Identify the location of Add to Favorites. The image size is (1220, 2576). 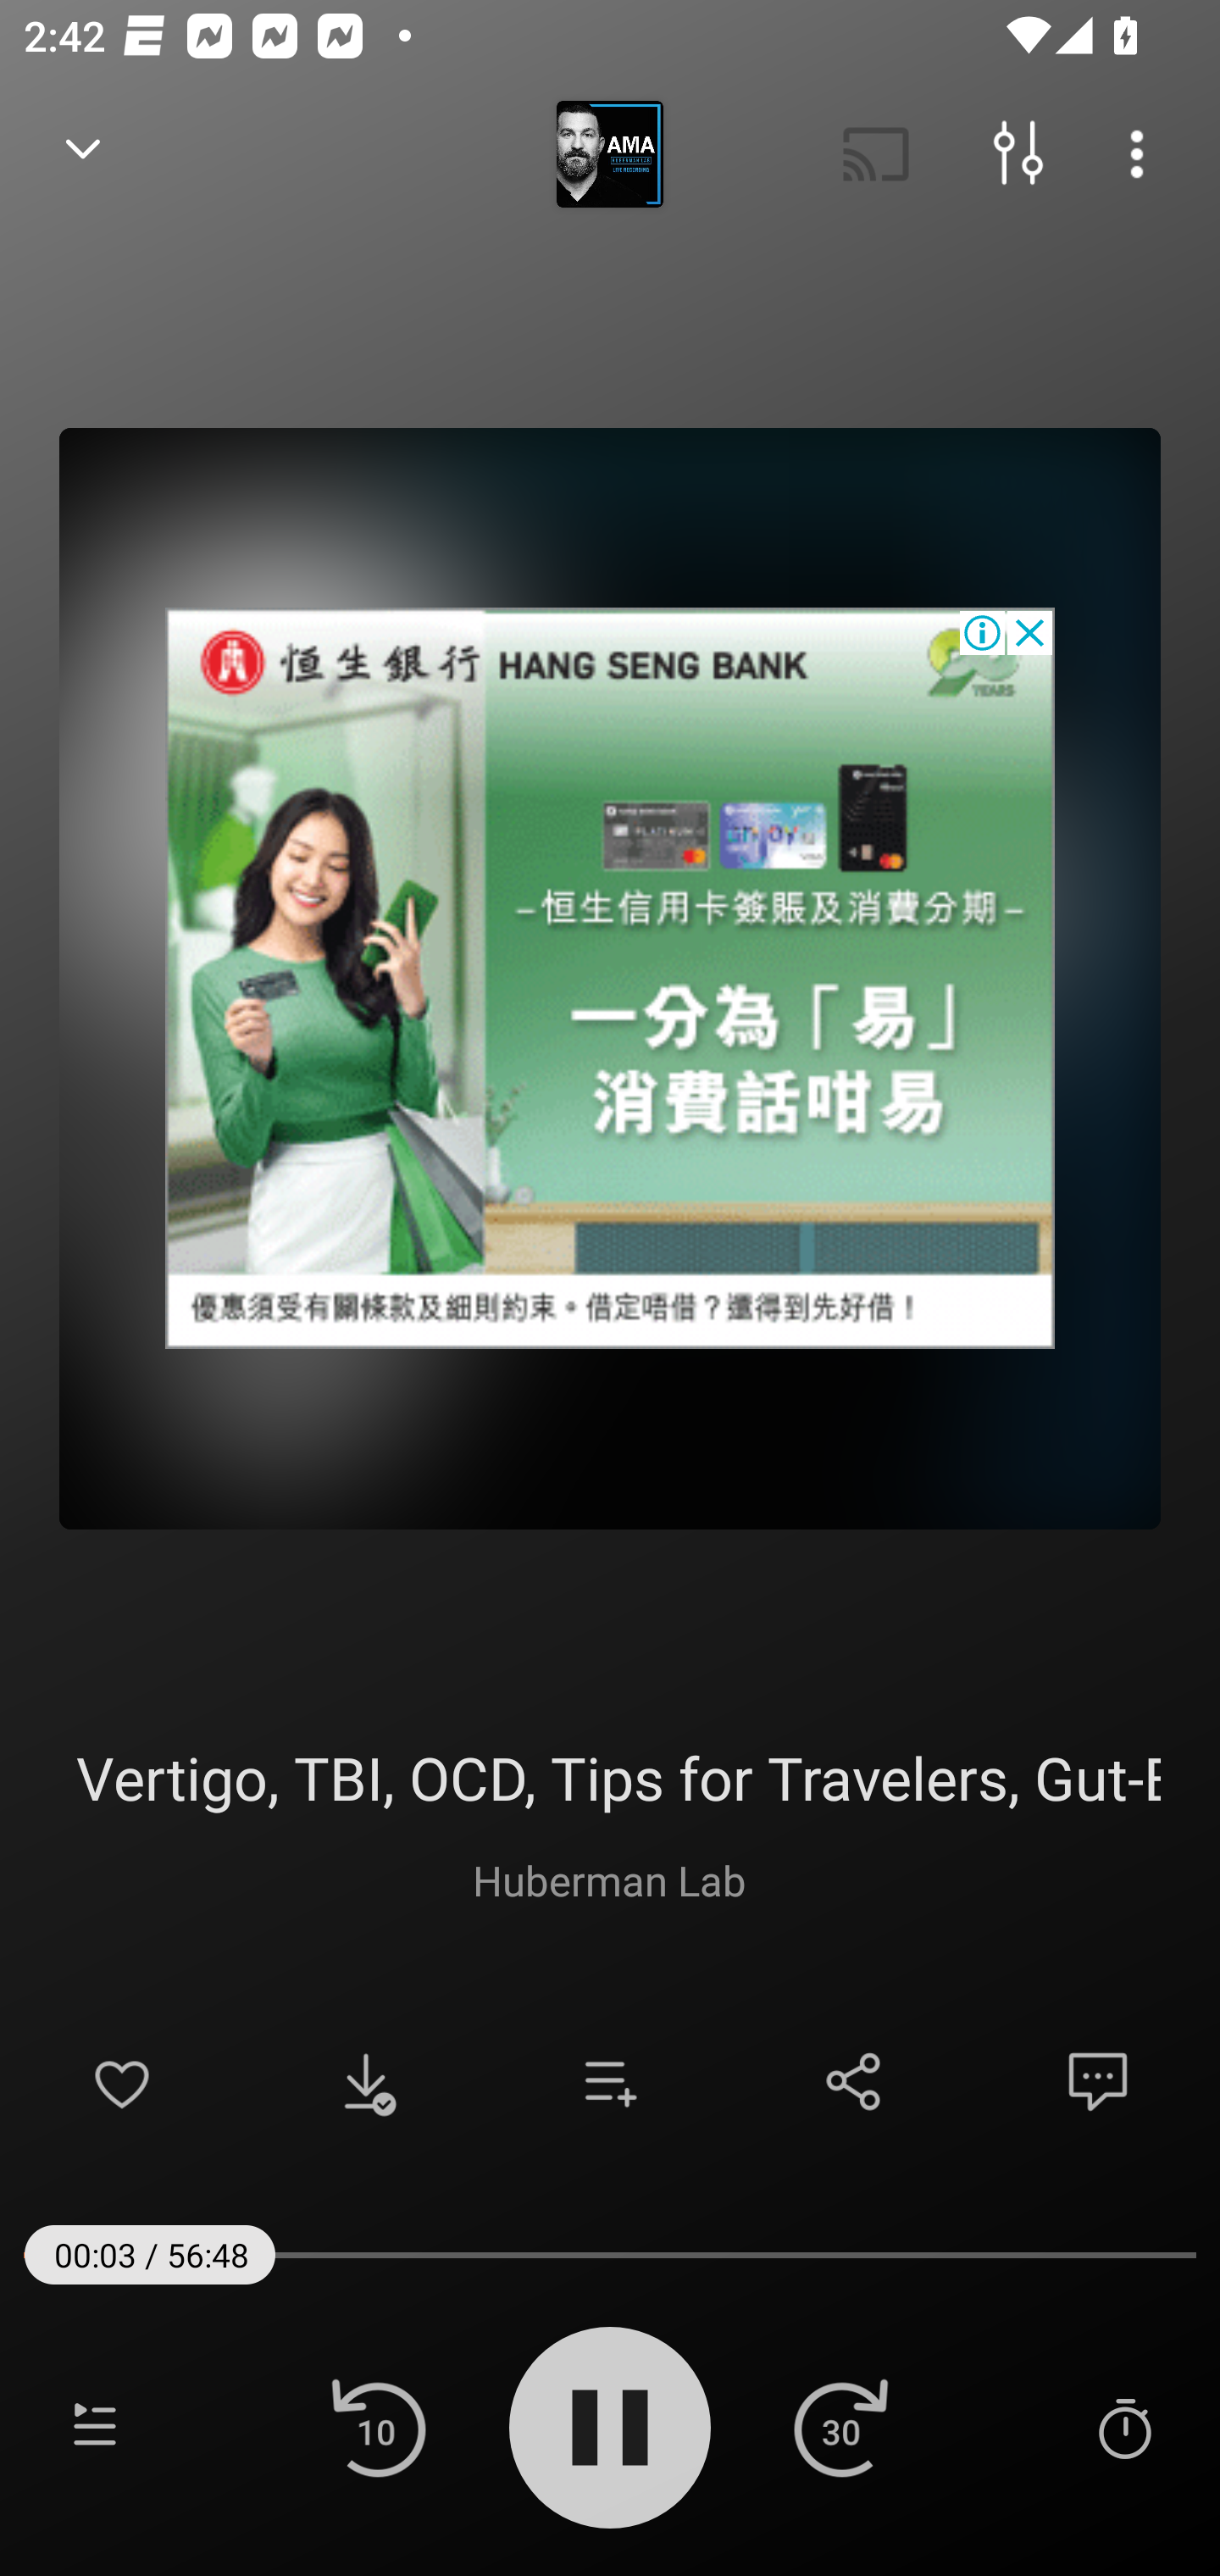
(122, 2081).